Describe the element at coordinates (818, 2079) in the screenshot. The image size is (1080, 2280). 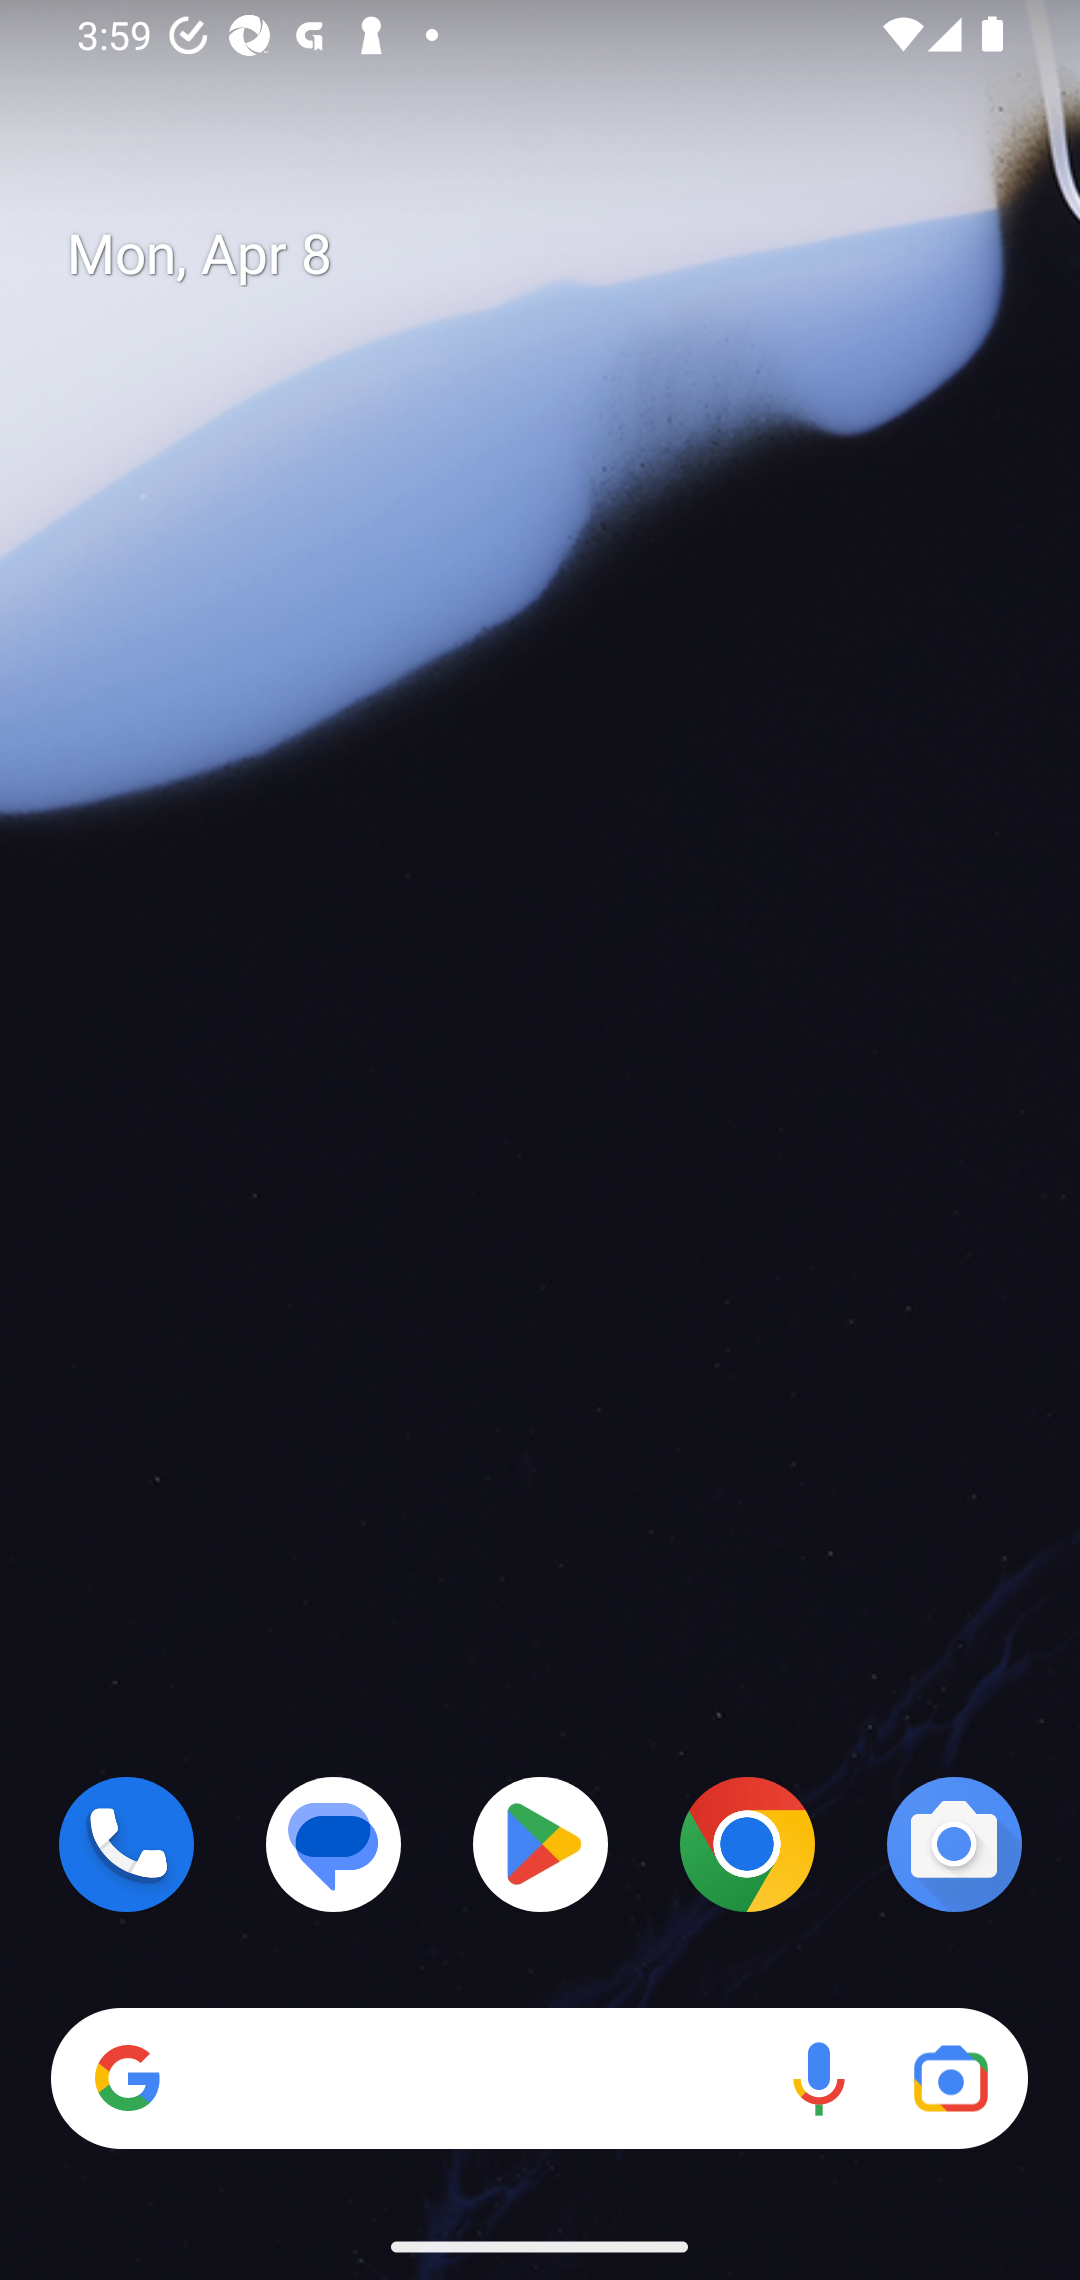
I see `Voice search` at that location.